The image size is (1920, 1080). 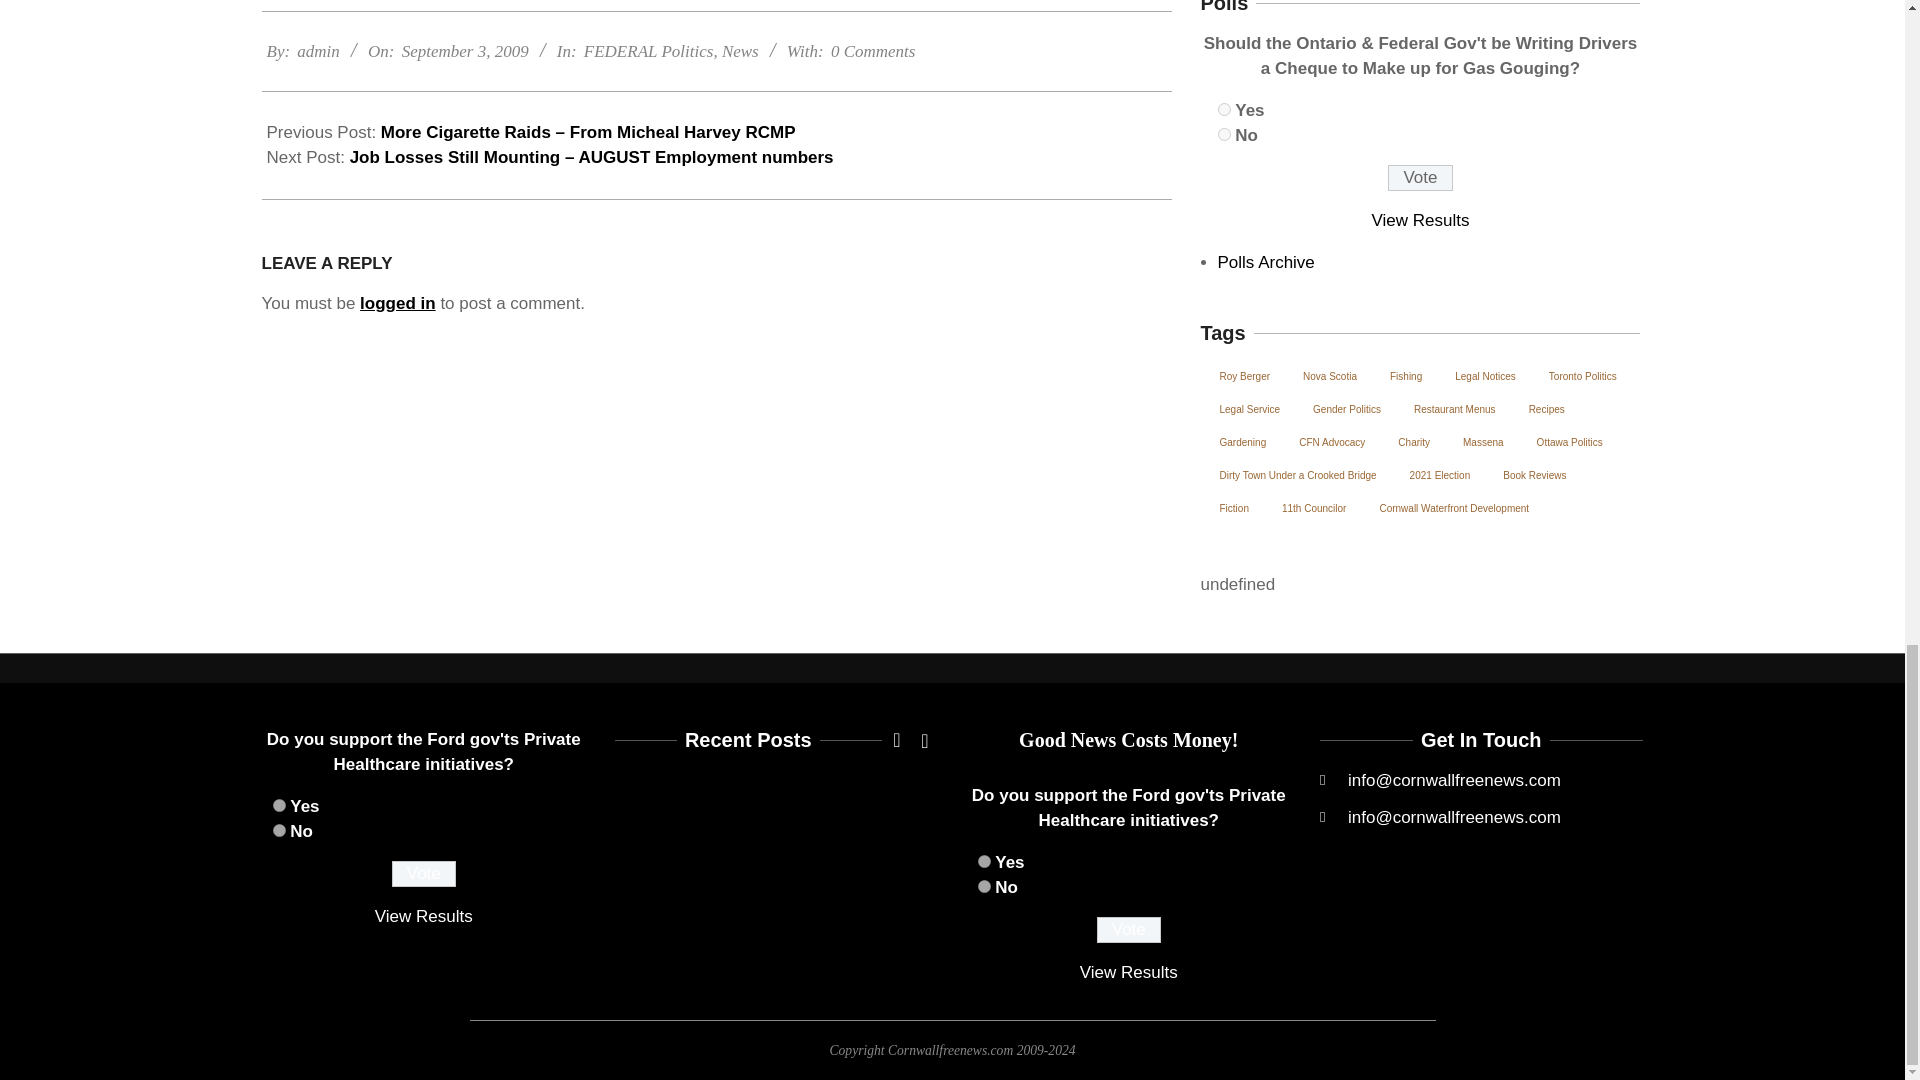 I want to click on 1762, so click(x=1224, y=108).